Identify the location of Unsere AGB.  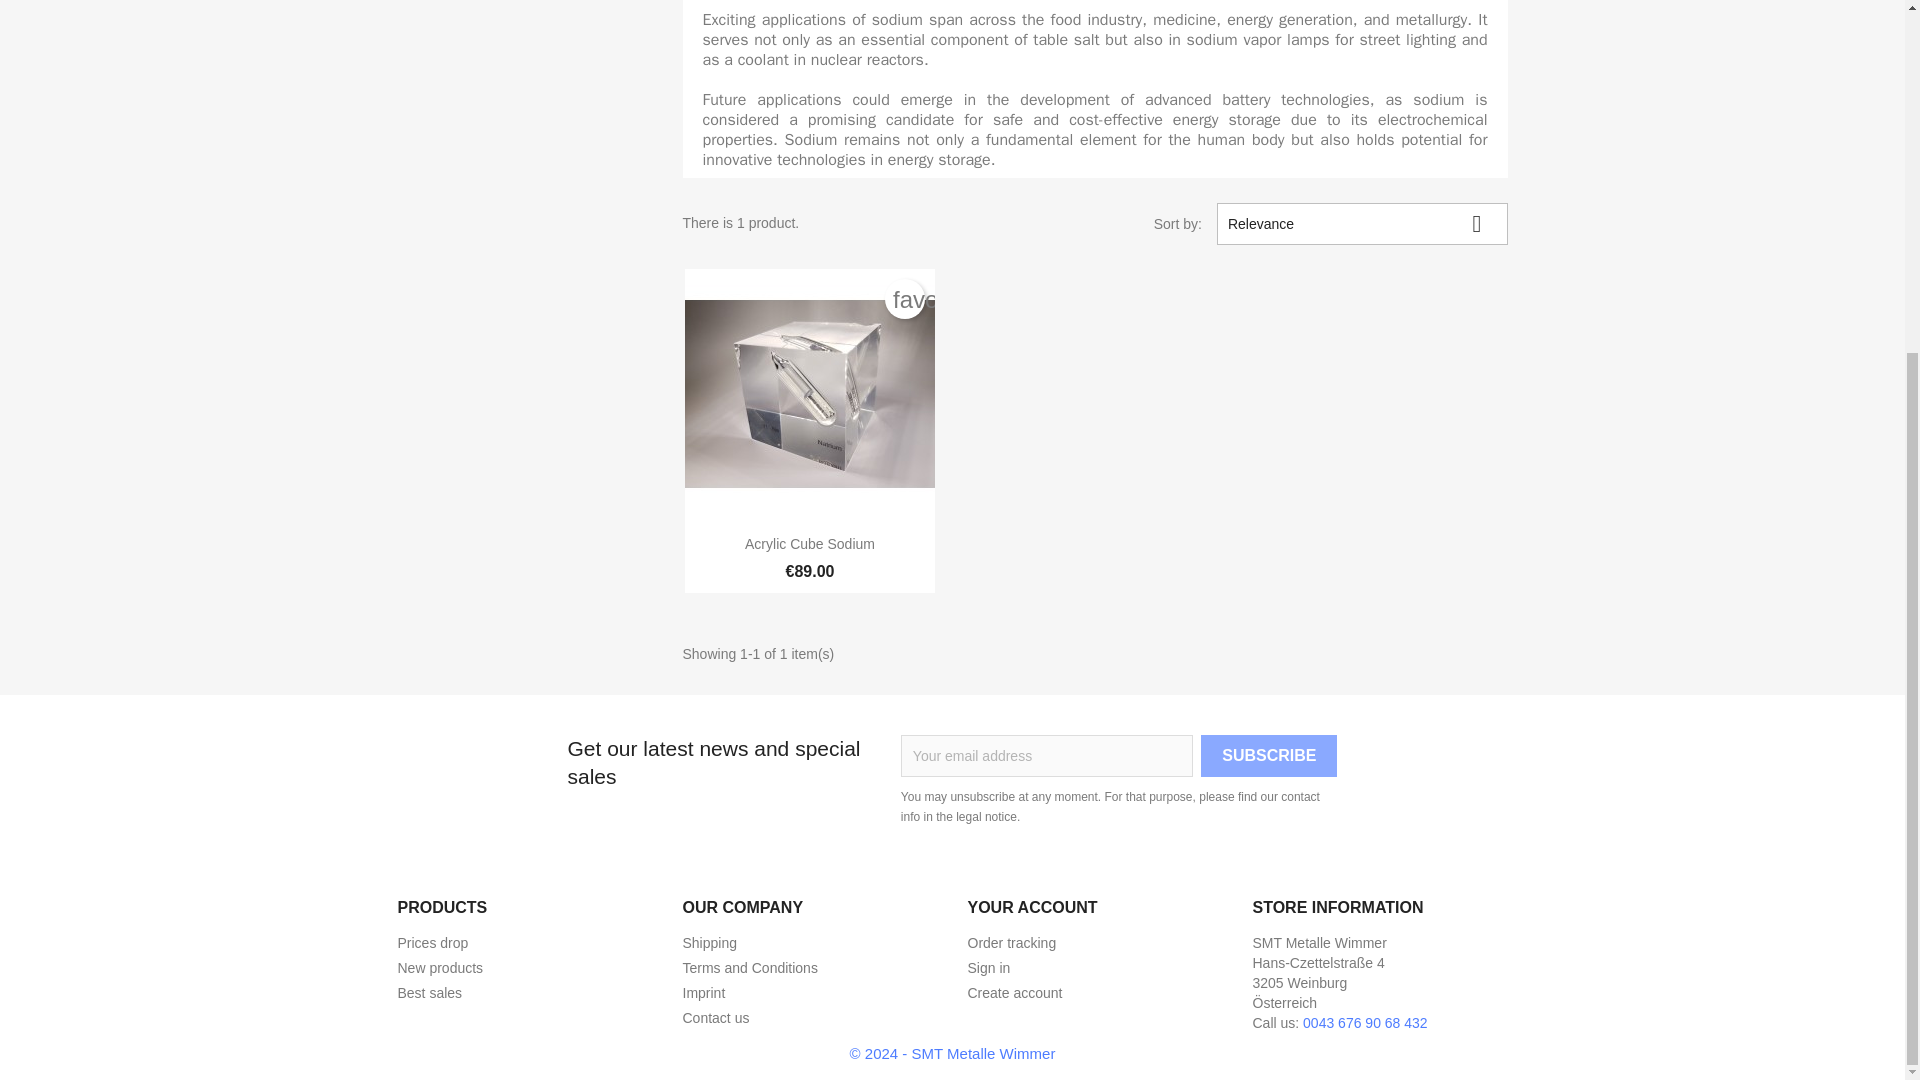
(749, 968).